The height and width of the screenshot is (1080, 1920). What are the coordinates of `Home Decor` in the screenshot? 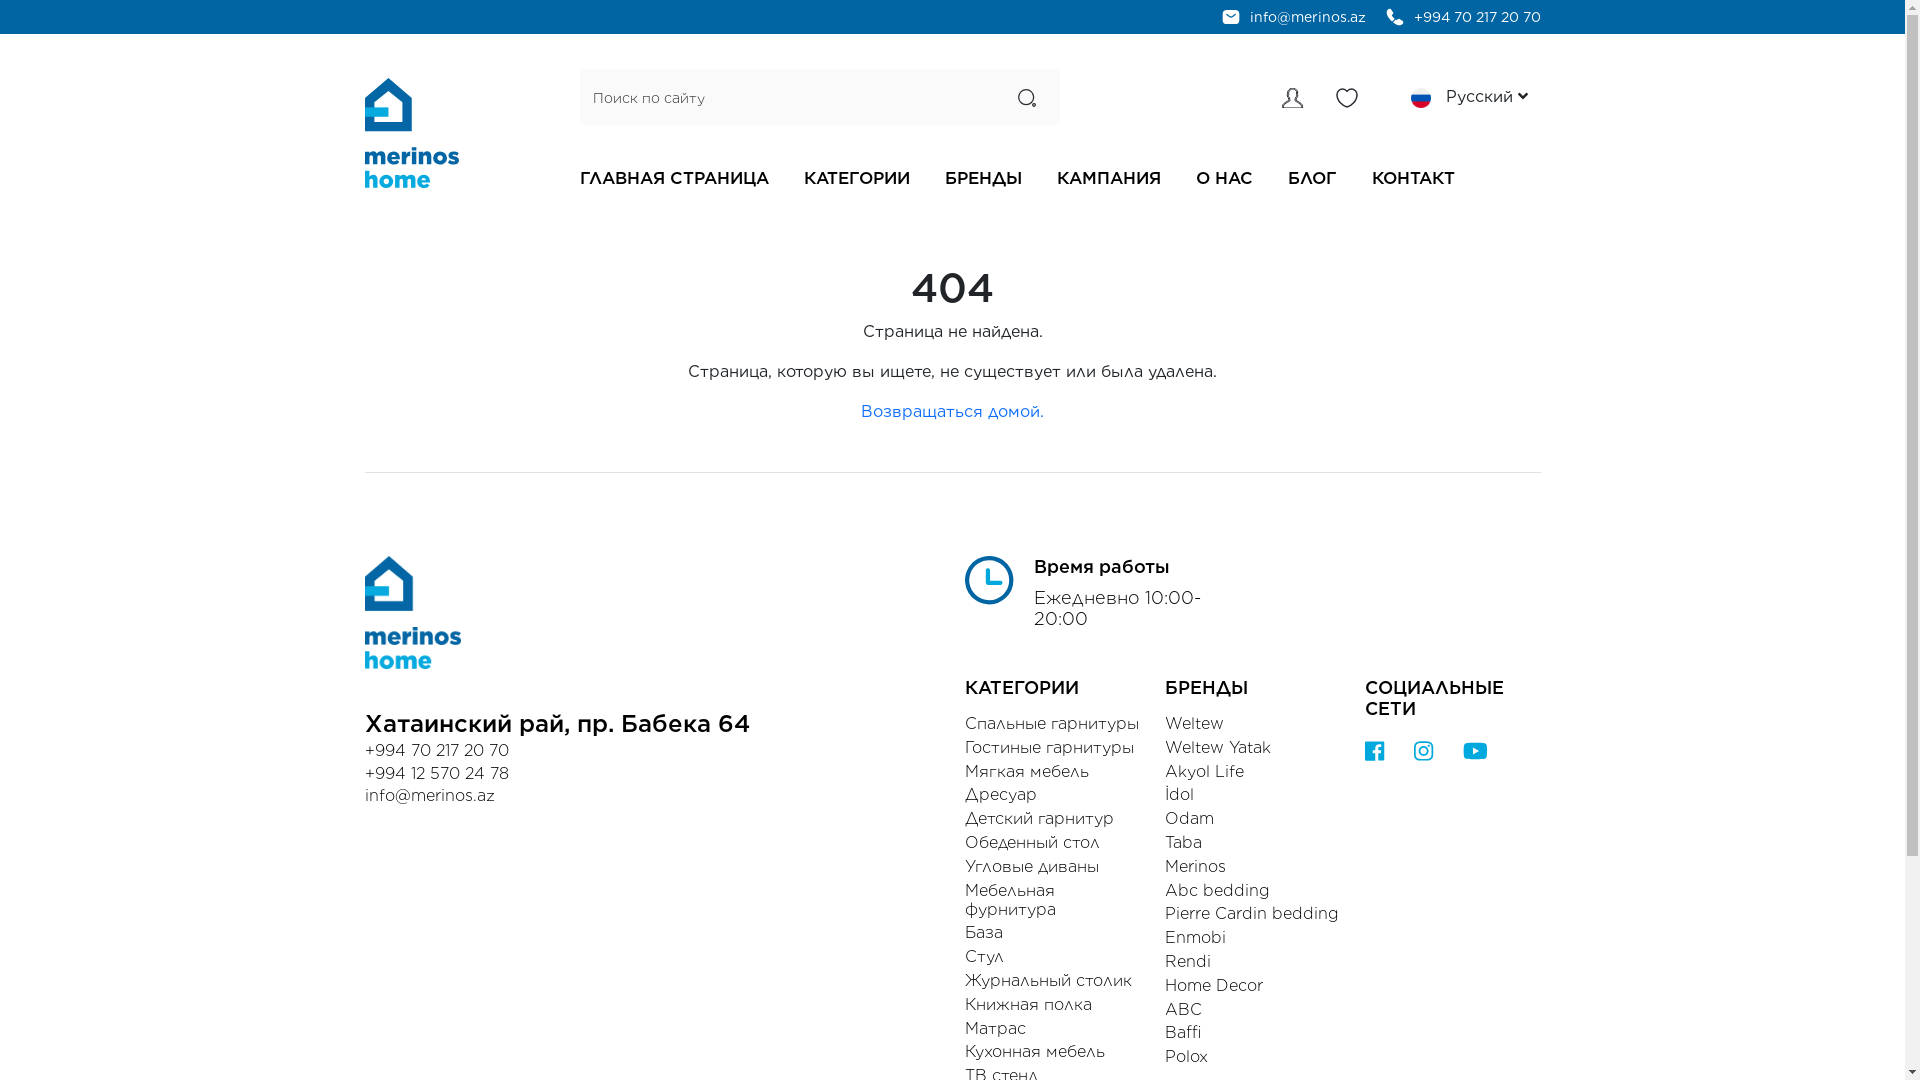 It's located at (1252, 986).